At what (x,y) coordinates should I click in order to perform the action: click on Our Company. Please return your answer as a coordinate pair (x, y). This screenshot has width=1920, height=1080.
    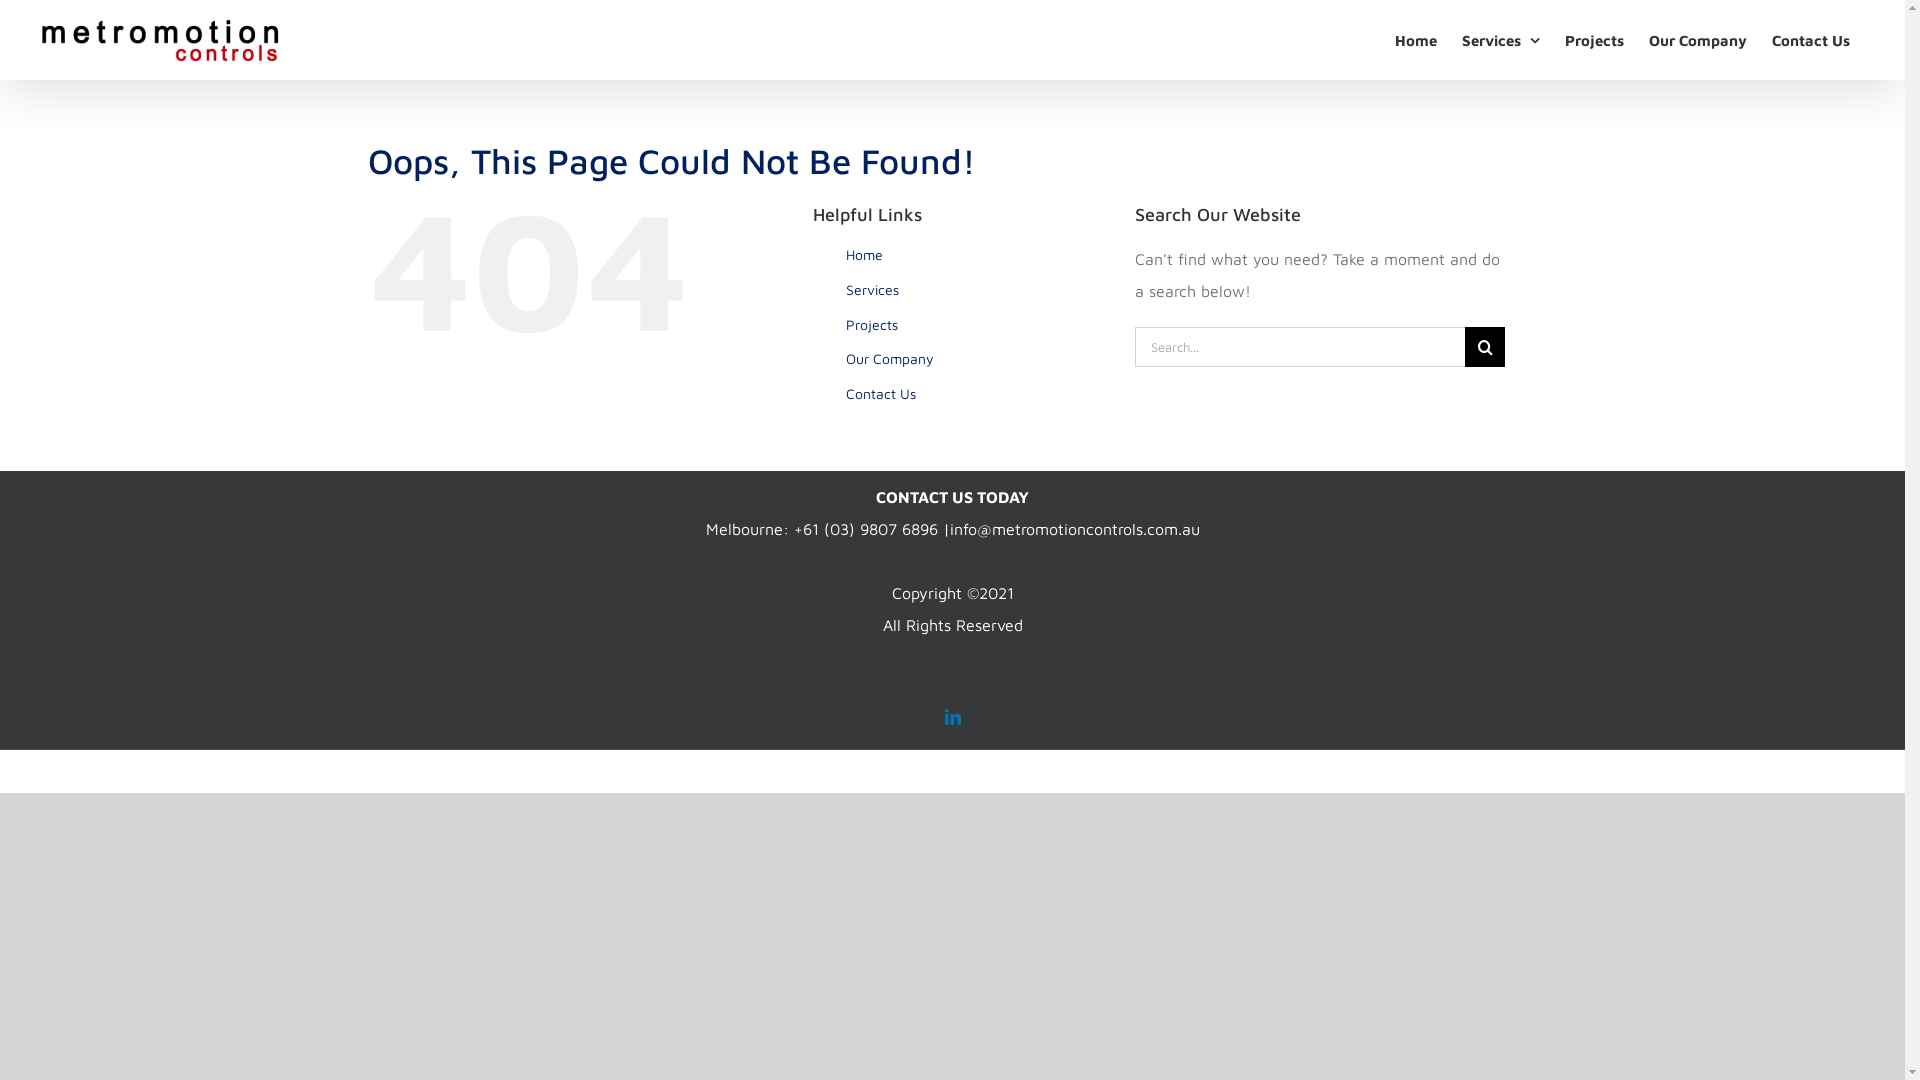
    Looking at the image, I should click on (1698, 40).